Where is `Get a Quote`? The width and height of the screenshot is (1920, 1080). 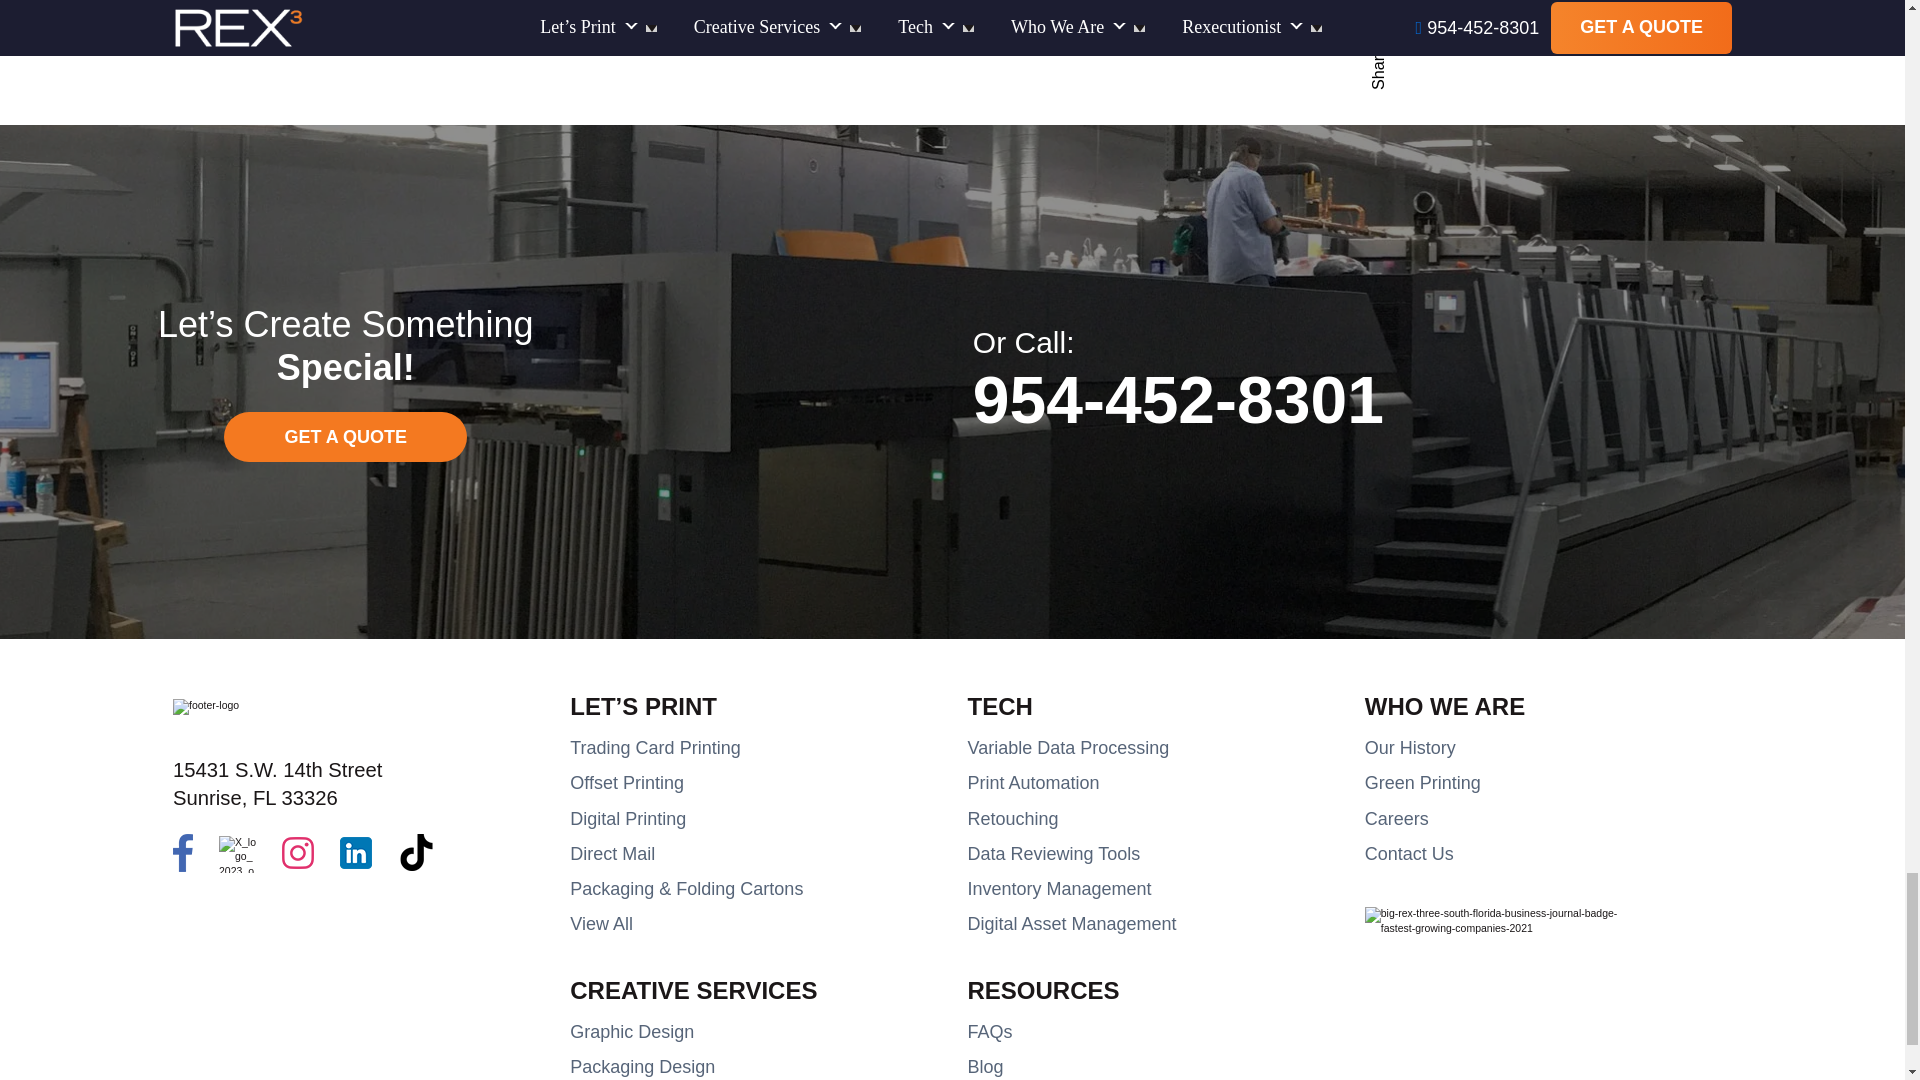 Get a Quote is located at coordinates (345, 436).